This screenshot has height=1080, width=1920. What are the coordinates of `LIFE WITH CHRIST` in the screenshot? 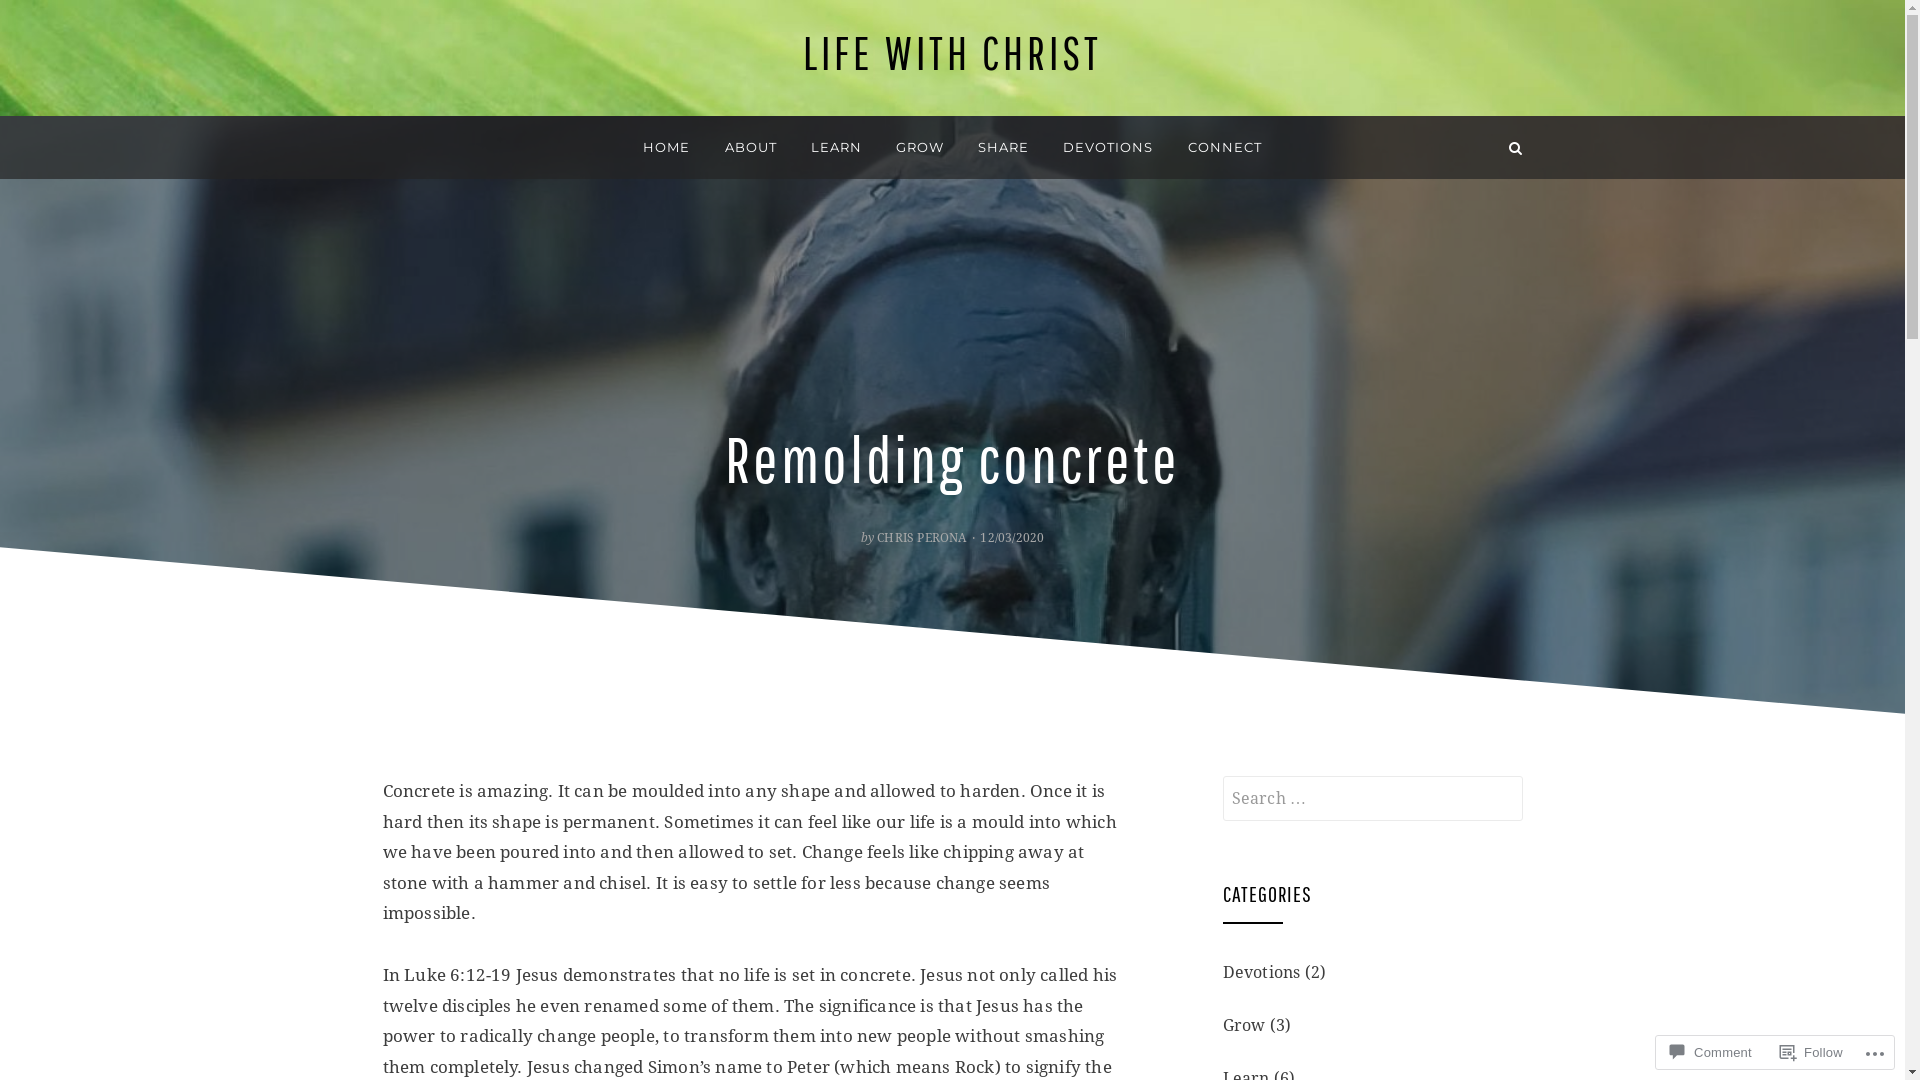 It's located at (952, 52).